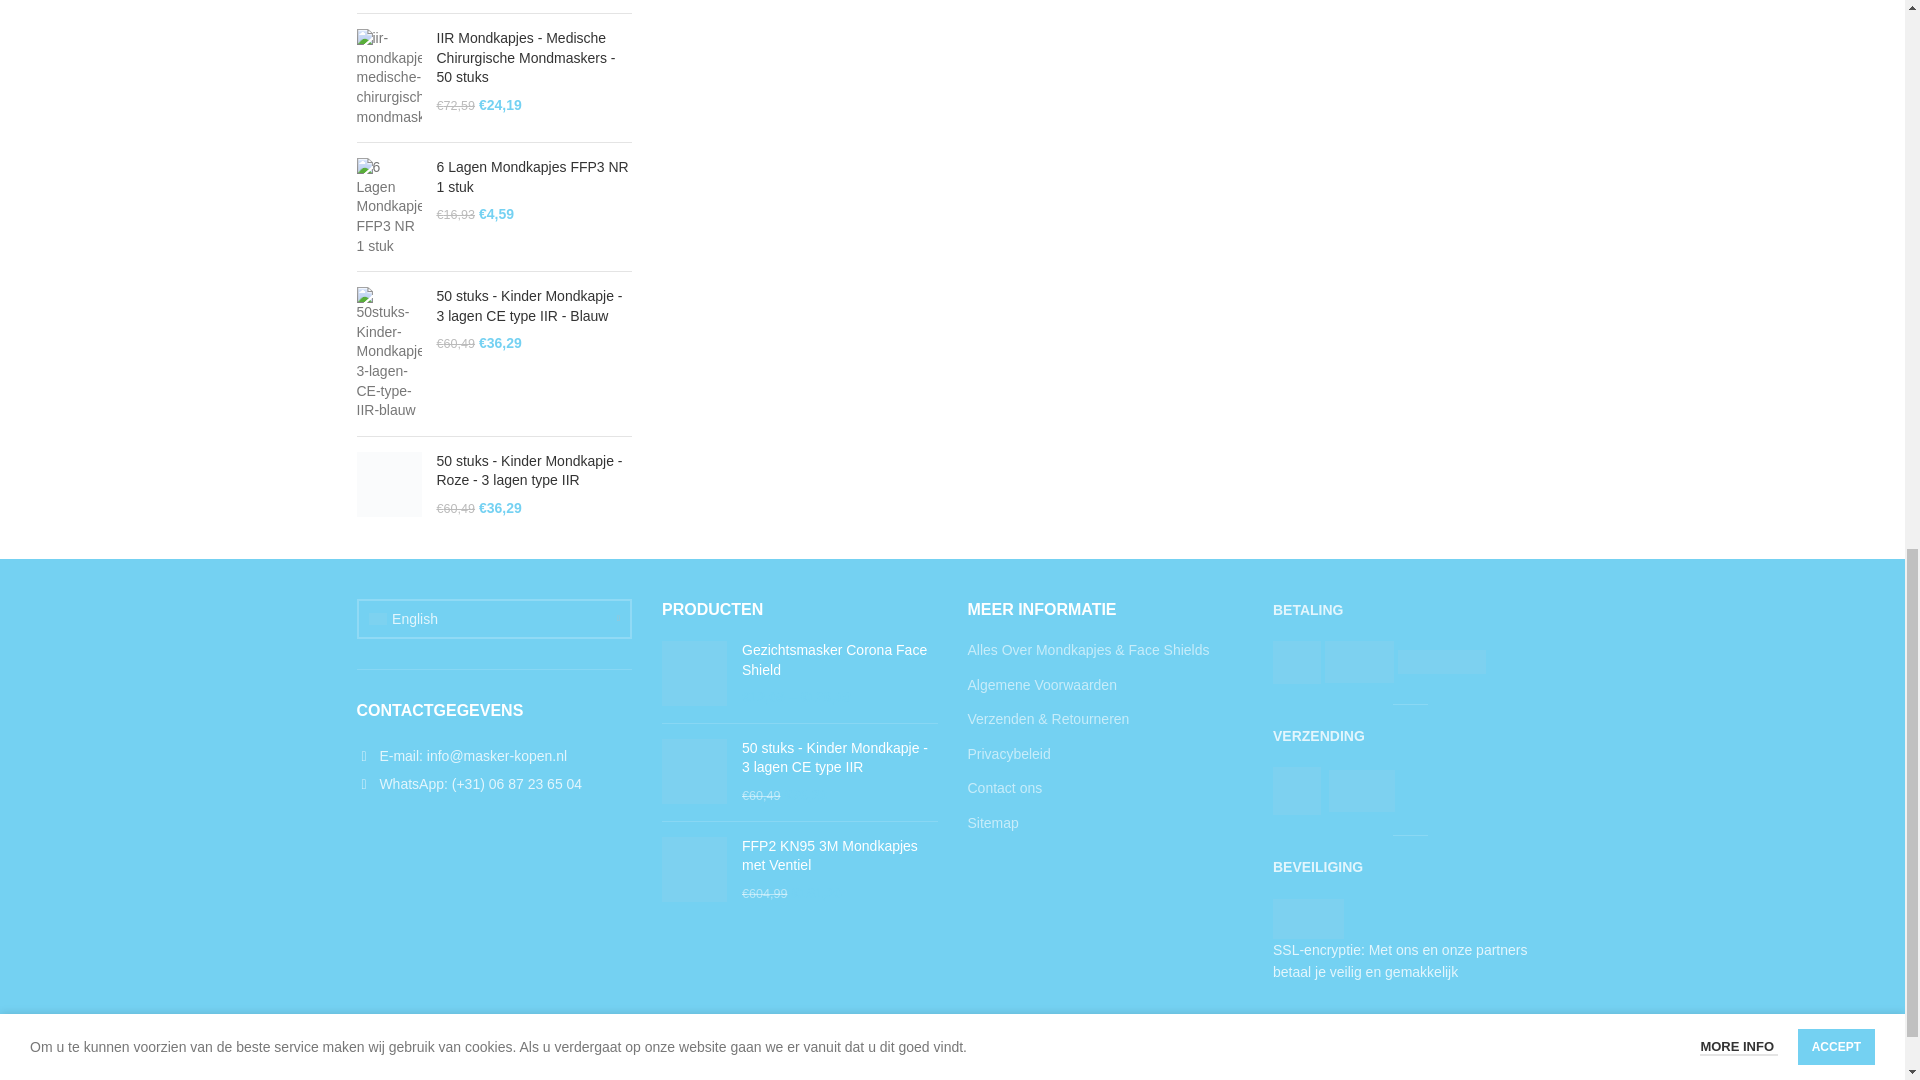 Image resolution: width=1920 pixels, height=1080 pixels. Describe the element at coordinates (533, 176) in the screenshot. I see `6 Lagen Mondkapjes FFP3 NR 1 stuk` at that location.